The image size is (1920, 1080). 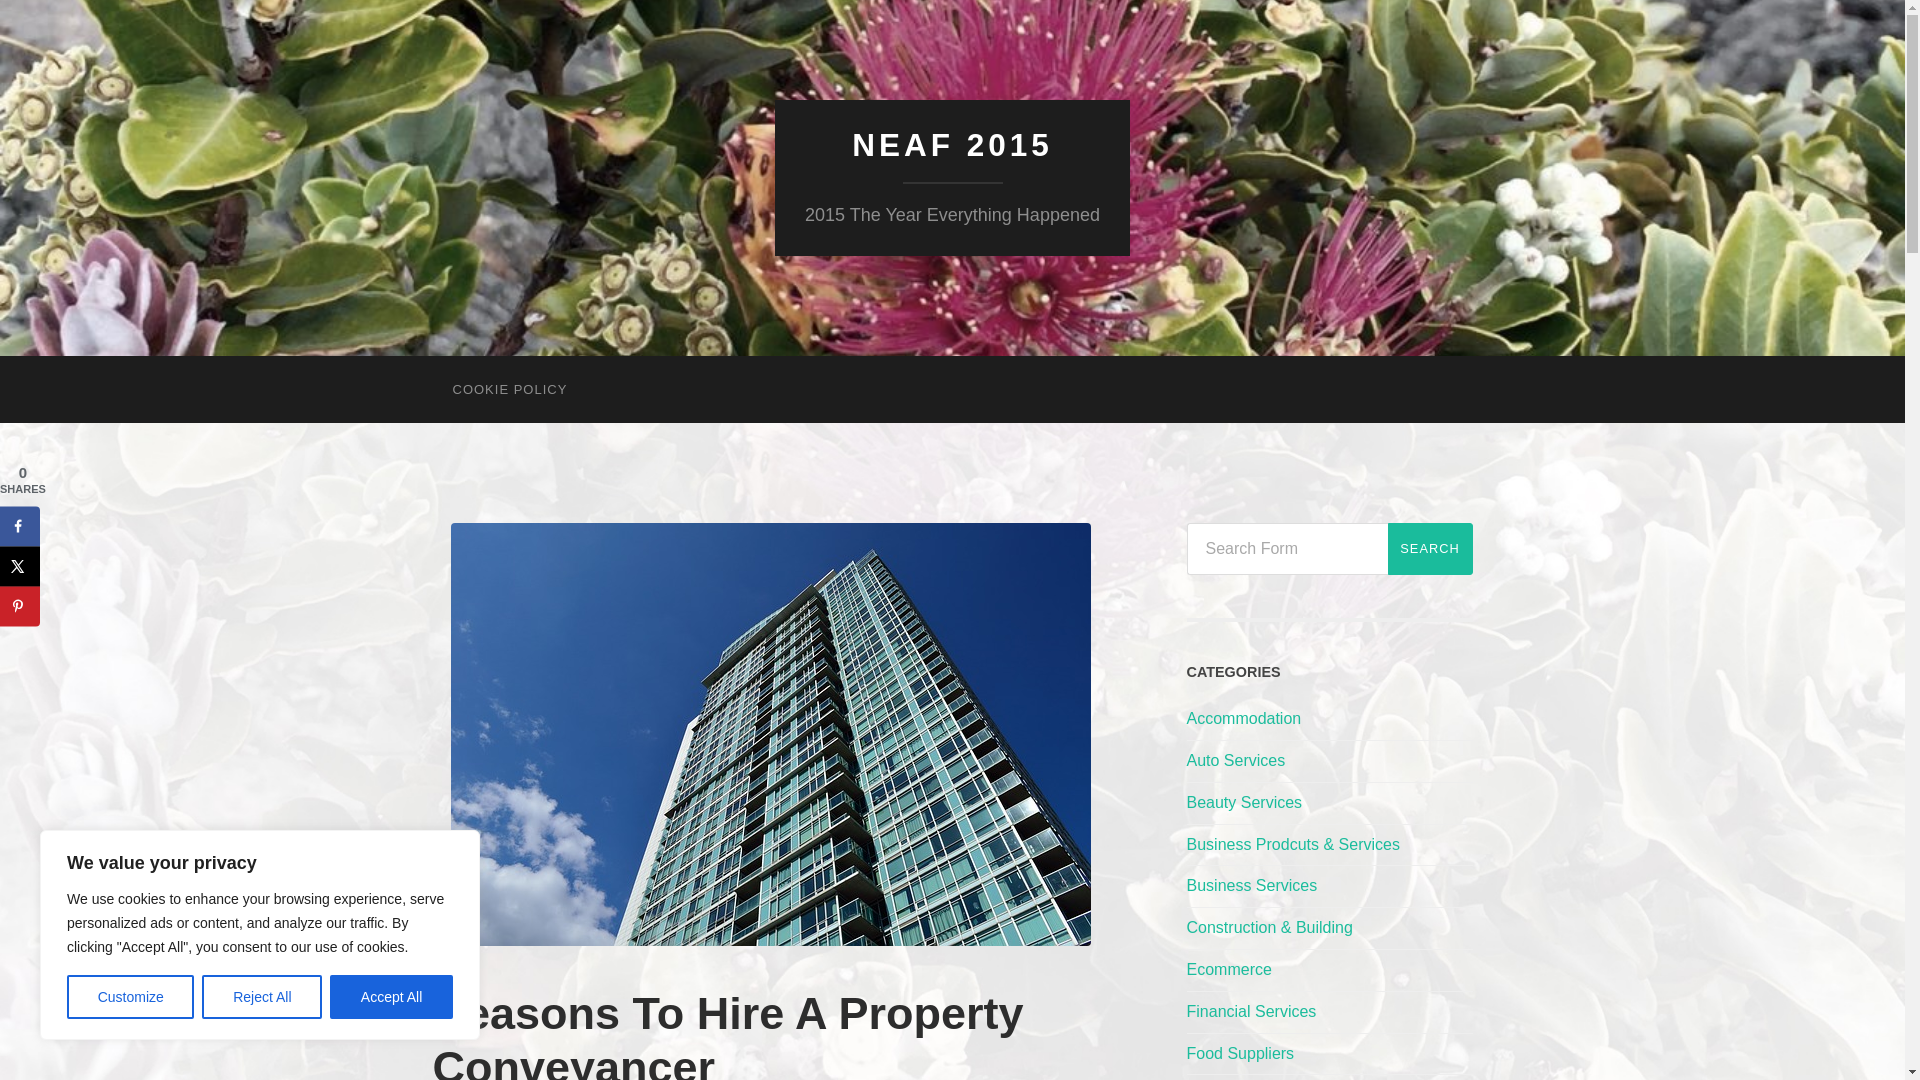 What do you see at coordinates (1235, 760) in the screenshot?
I see `Auto Services` at bounding box center [1235, 760].